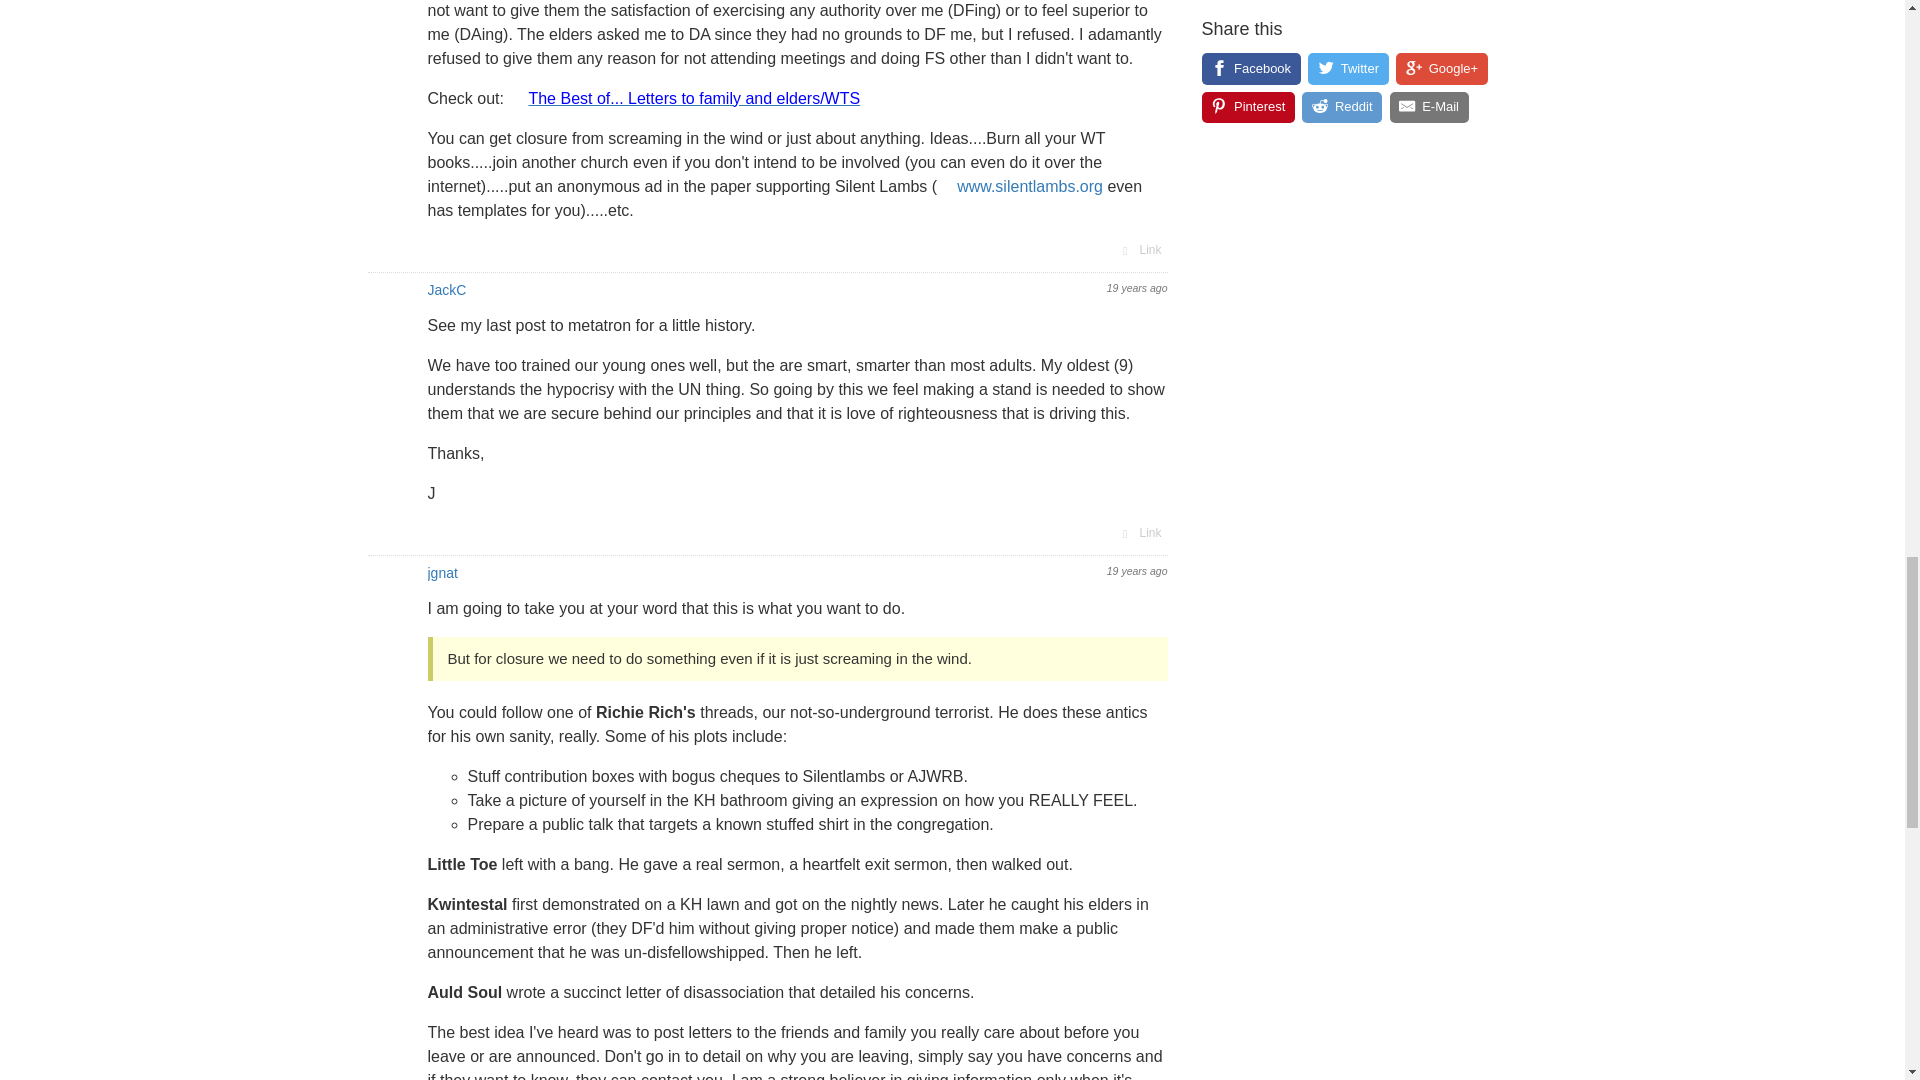  Describe the element at coordinates (443, 572) in the screenshot. I see `jgnat` at that location.